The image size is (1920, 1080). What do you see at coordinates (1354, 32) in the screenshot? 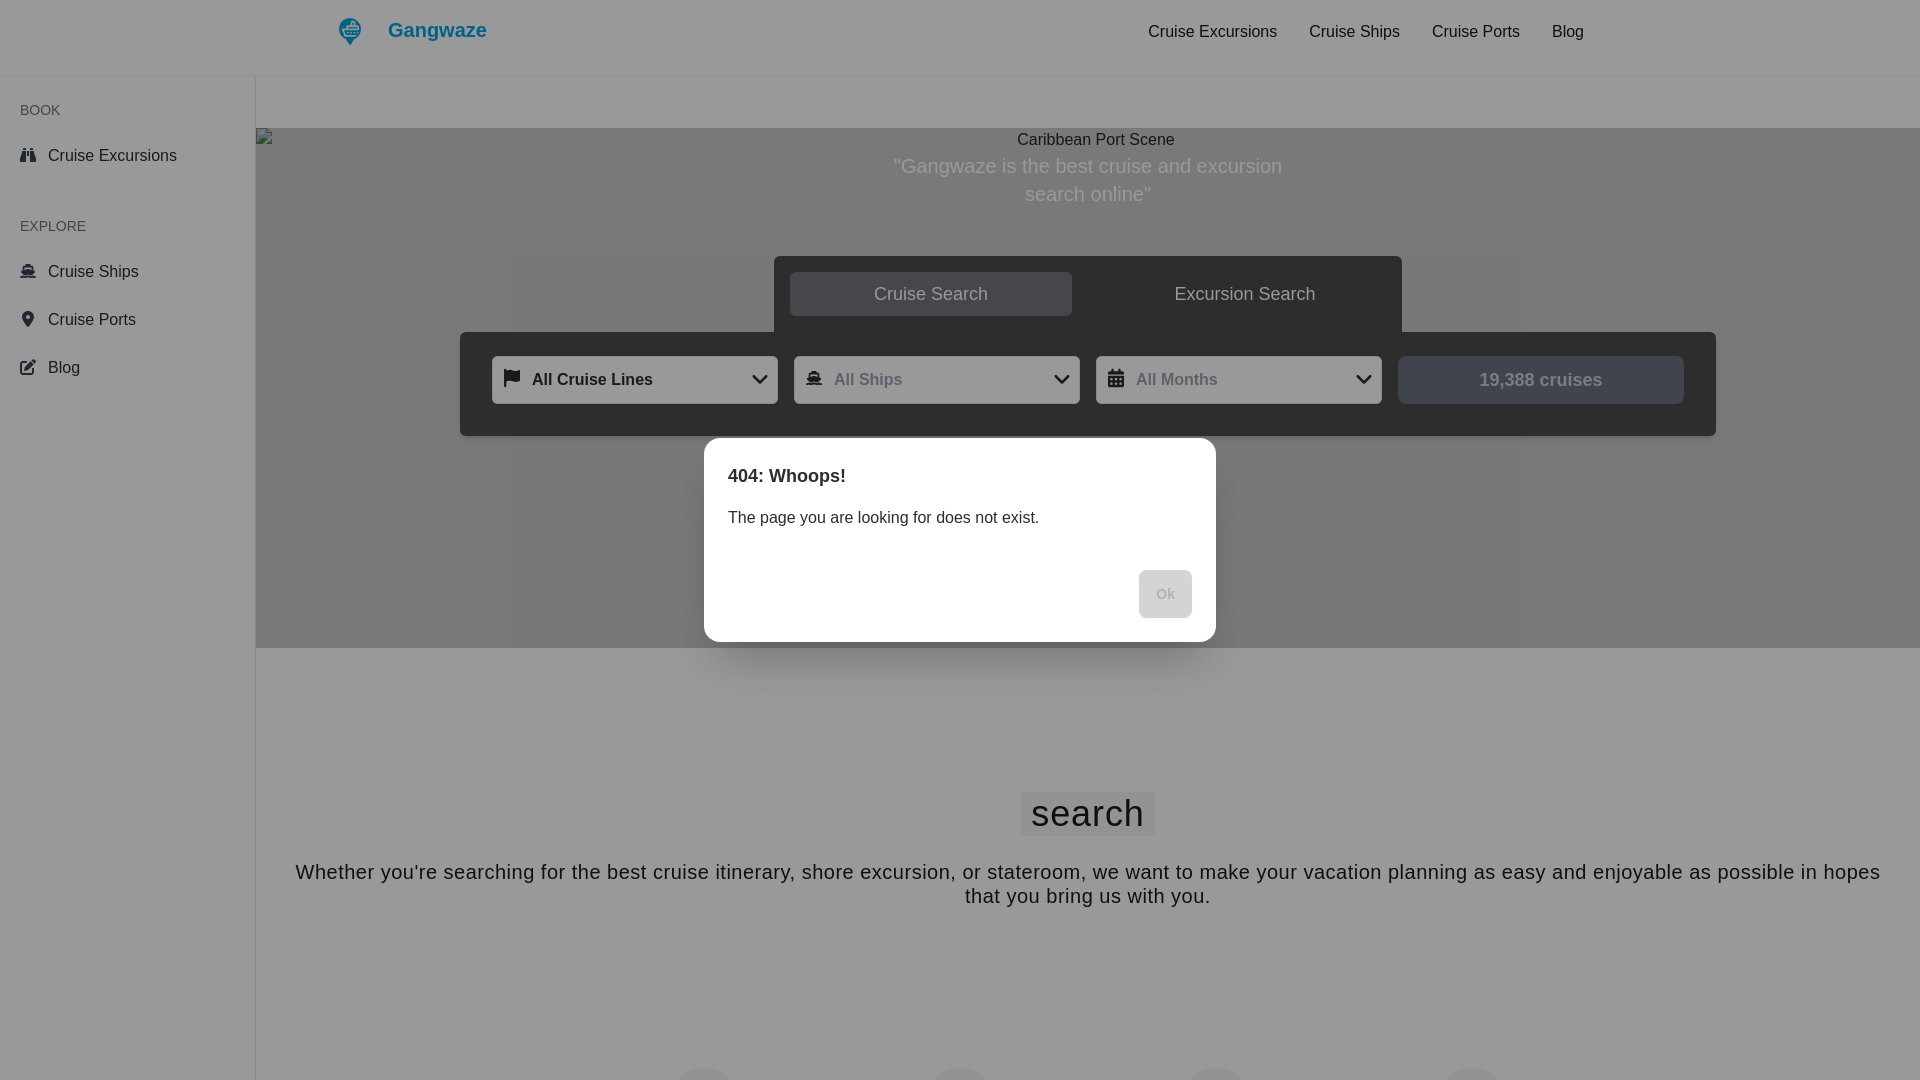
I see `Cruise Ships` at bounding box center [1354, 32].